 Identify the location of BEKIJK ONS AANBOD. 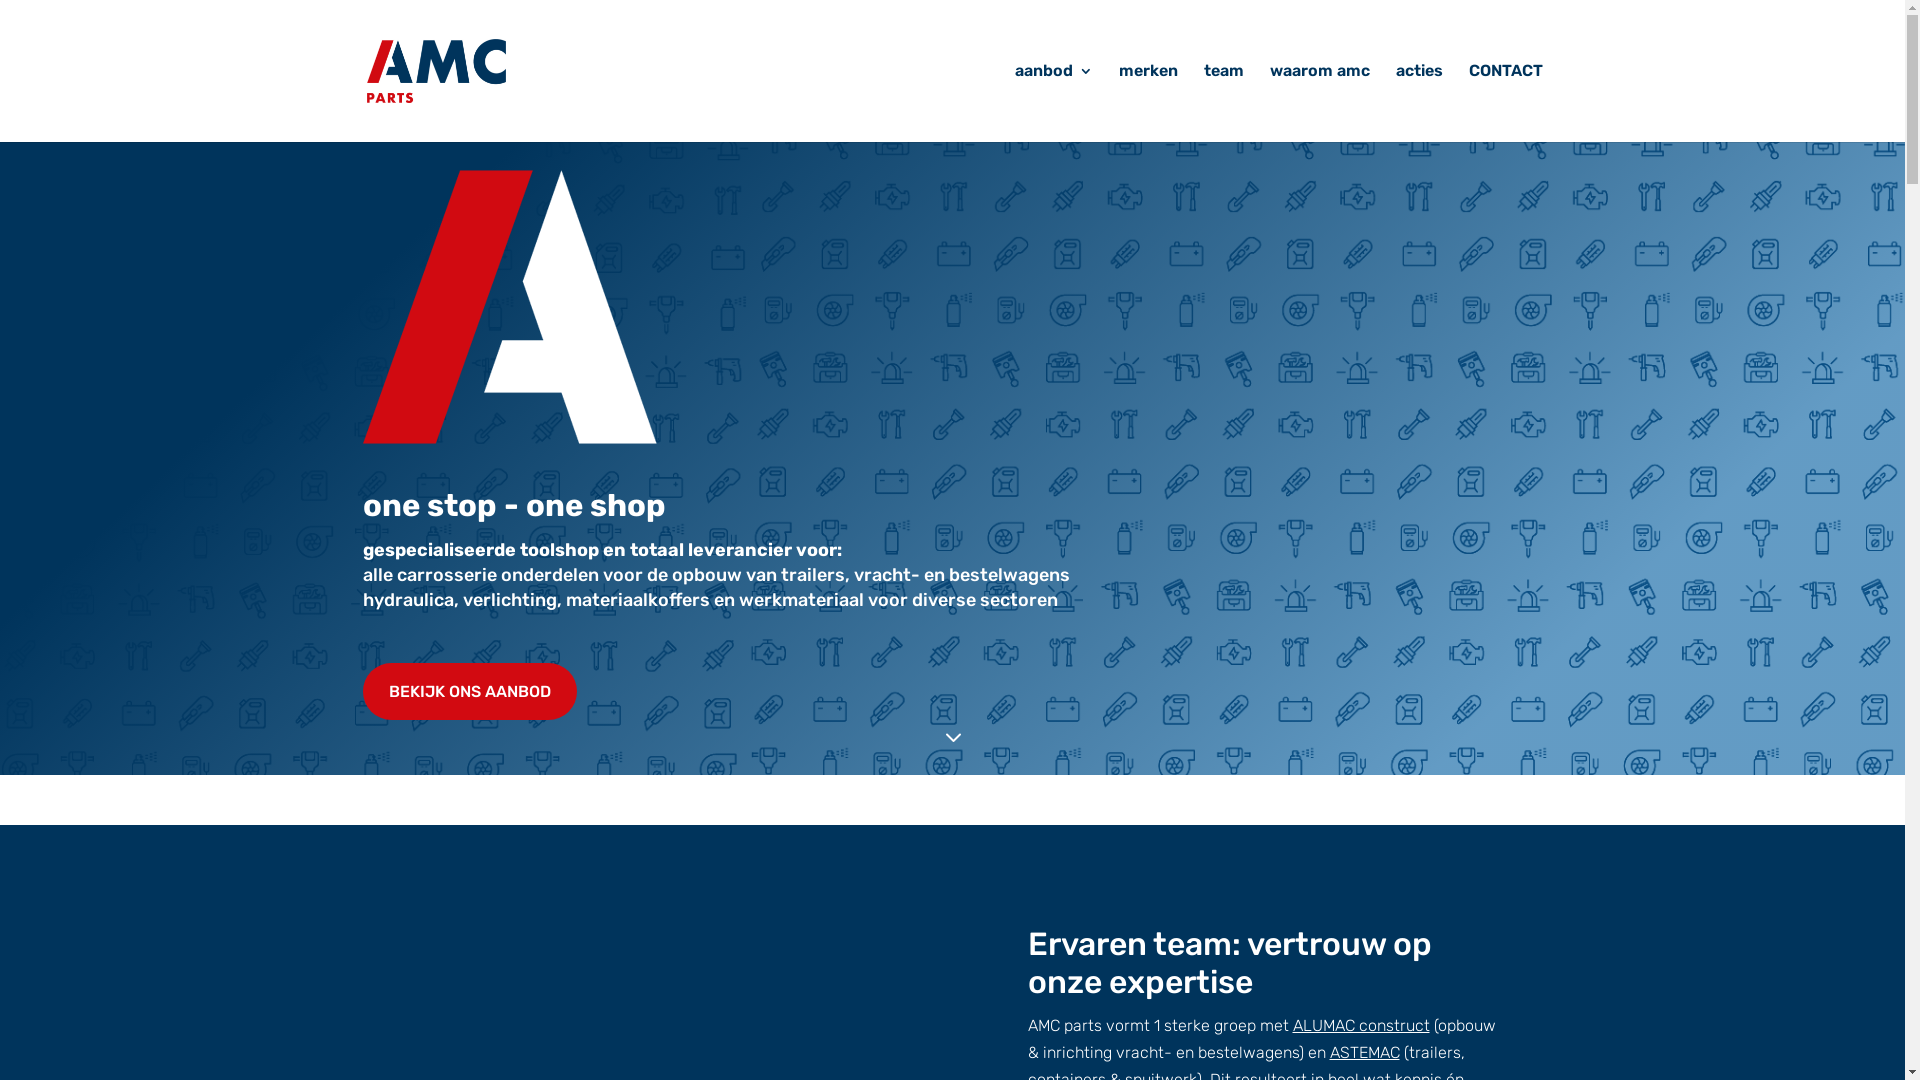
(469, 692).